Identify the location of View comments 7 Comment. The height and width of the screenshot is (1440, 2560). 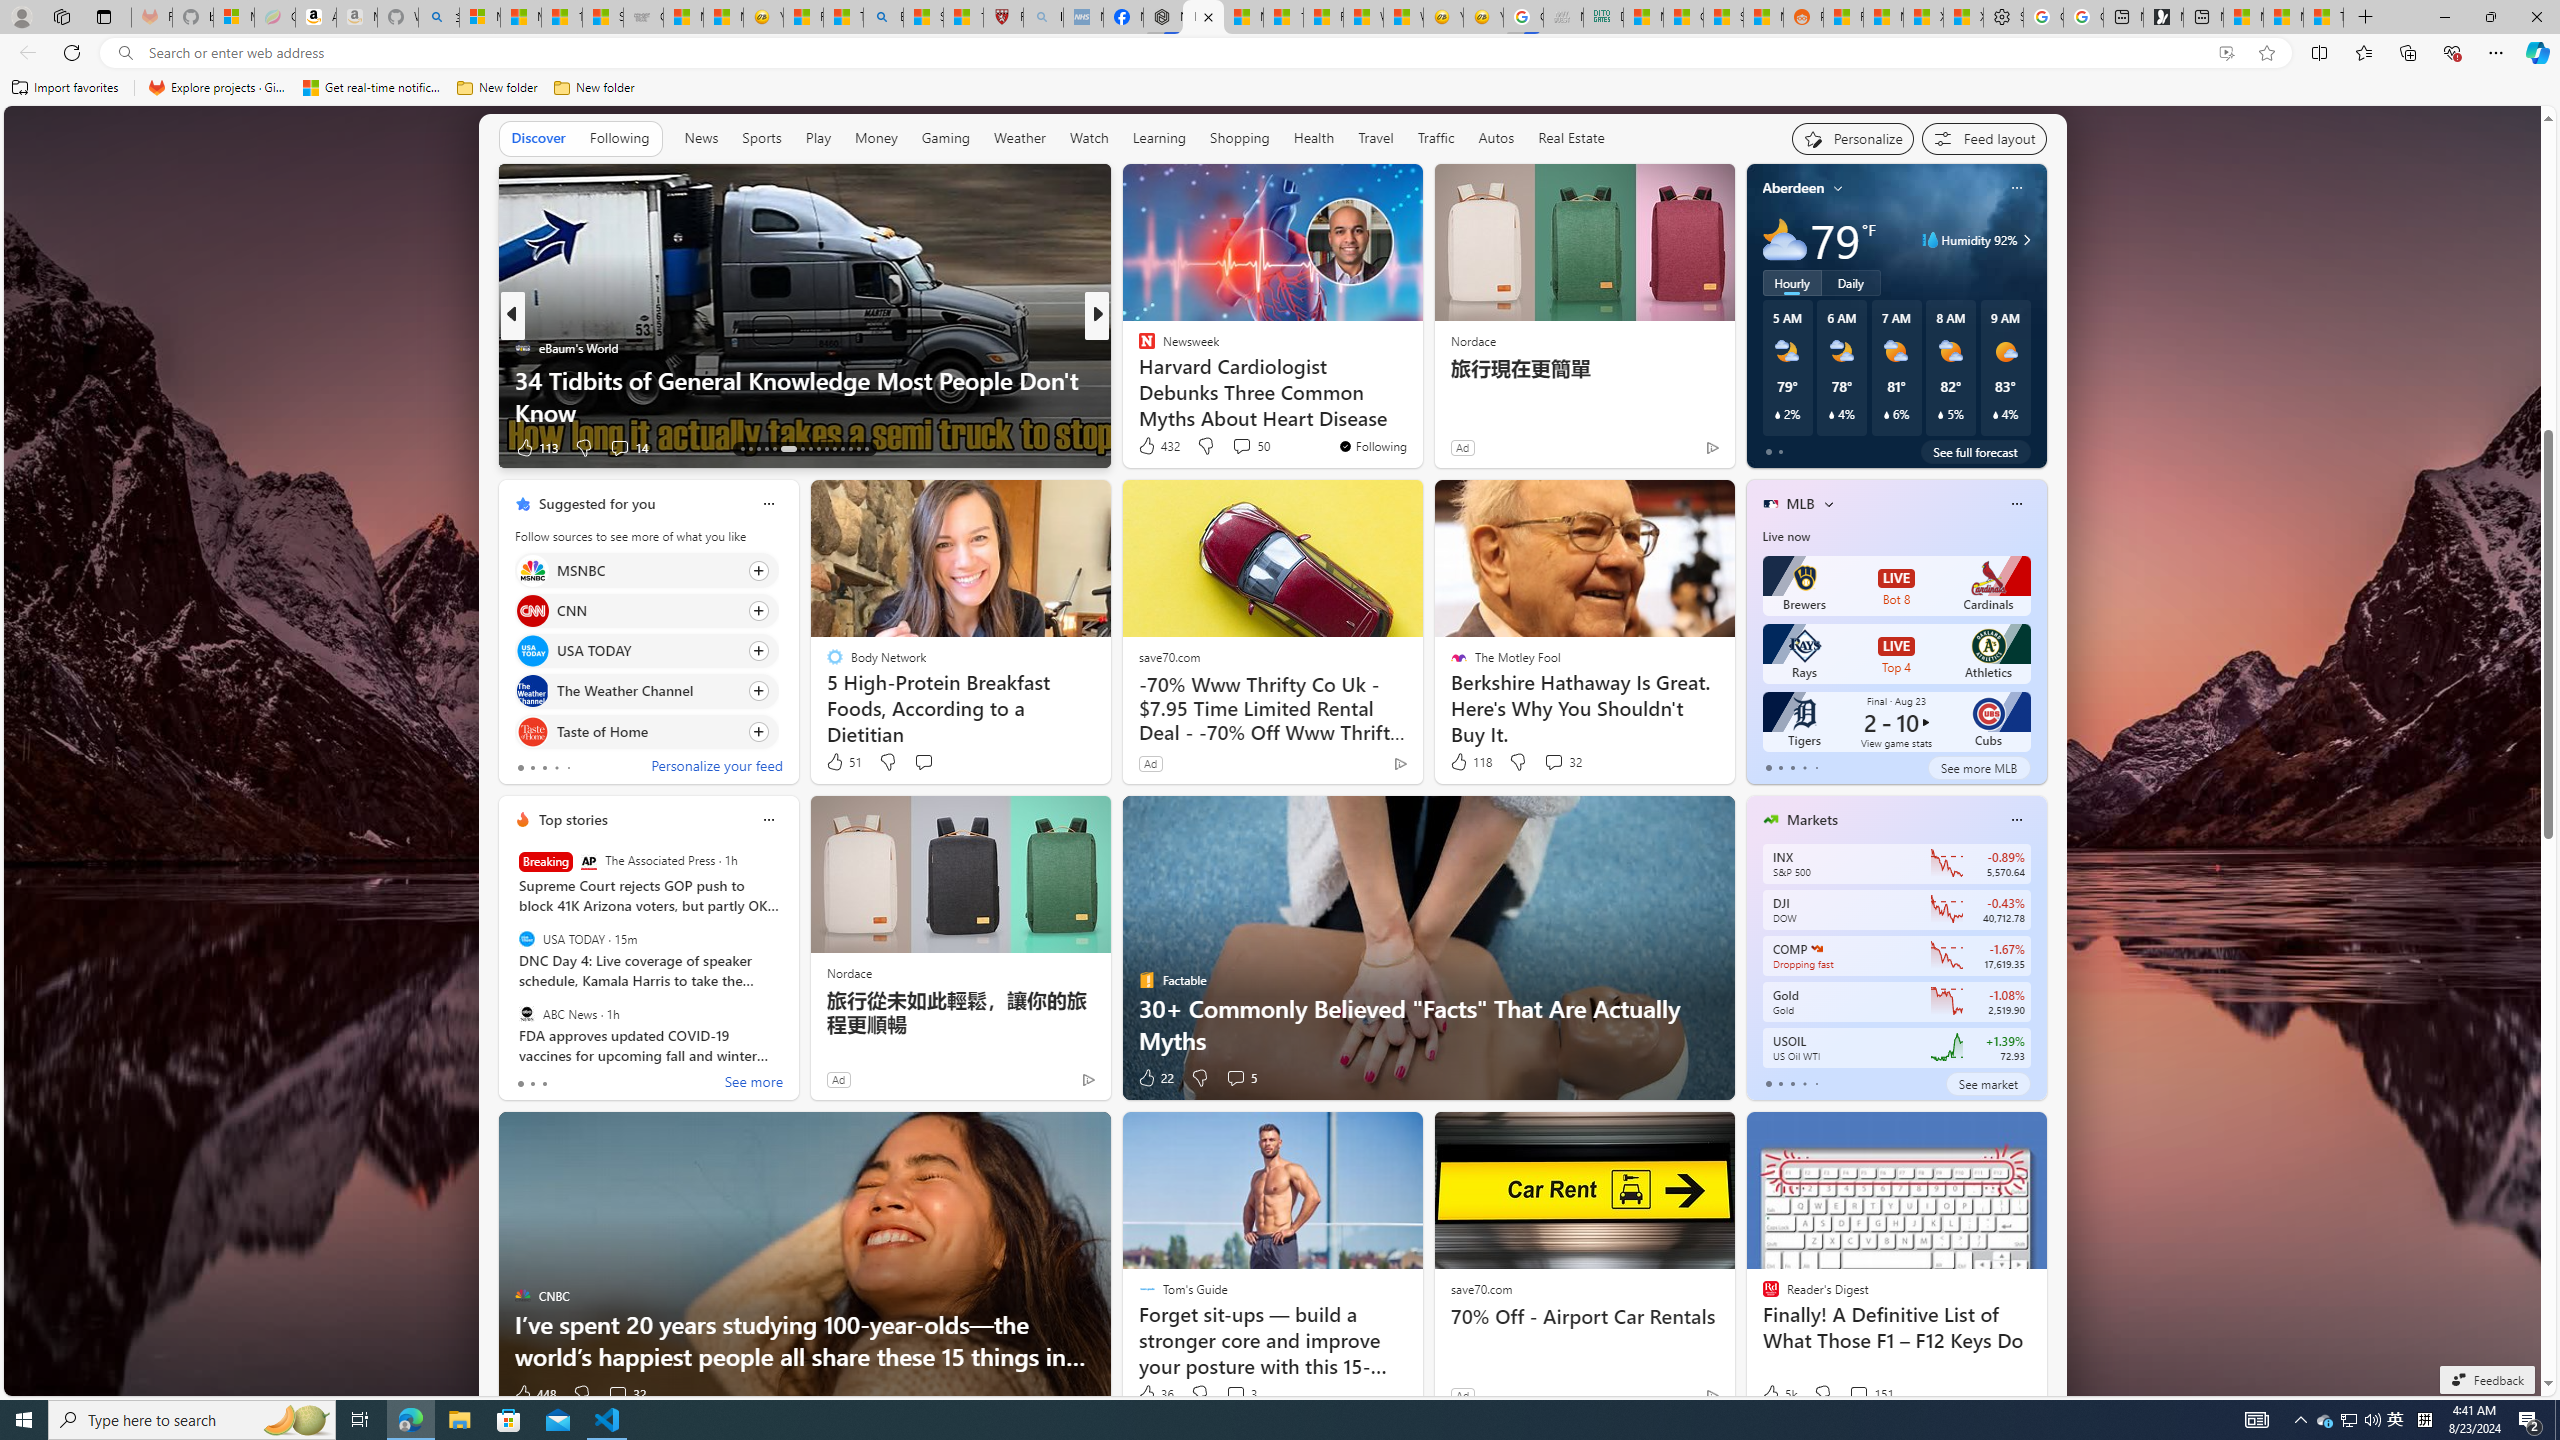
(1228, 446).